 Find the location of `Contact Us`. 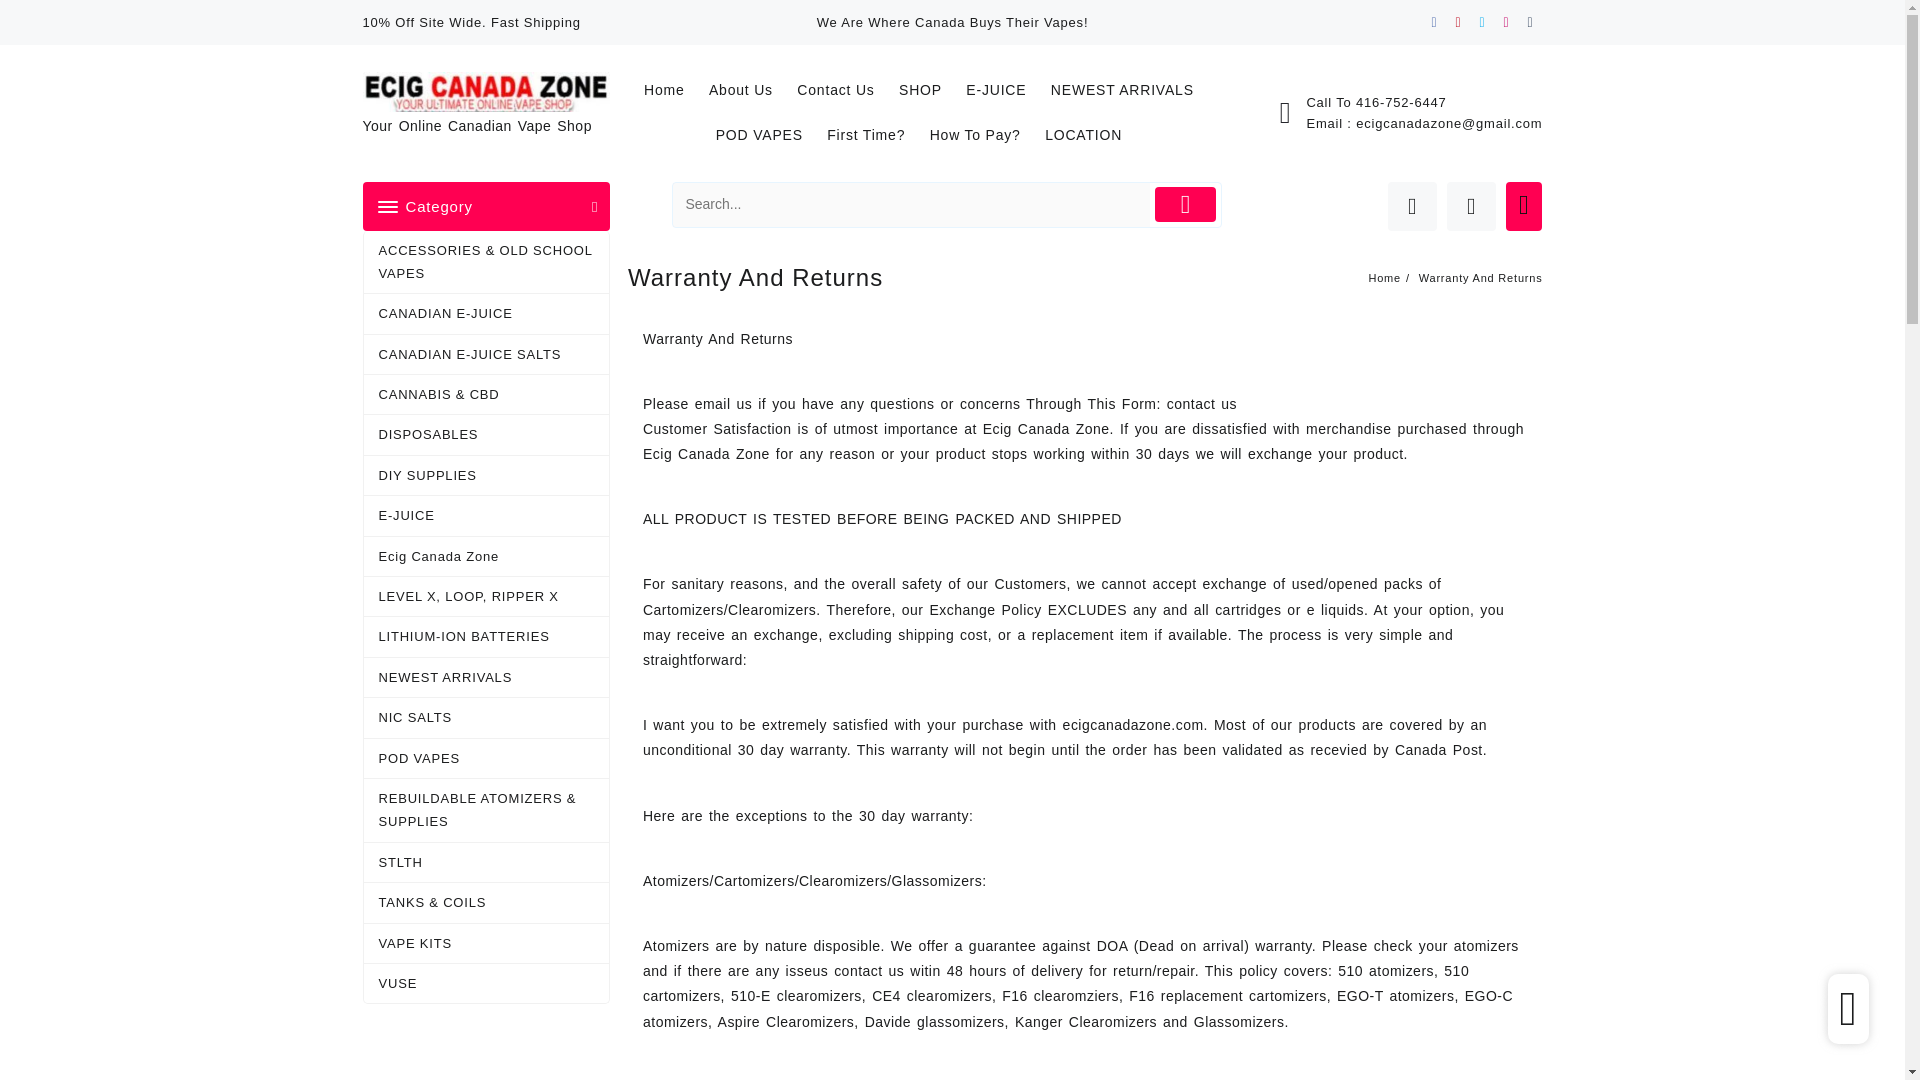

Contact Us is located at coordinates (845, 90).